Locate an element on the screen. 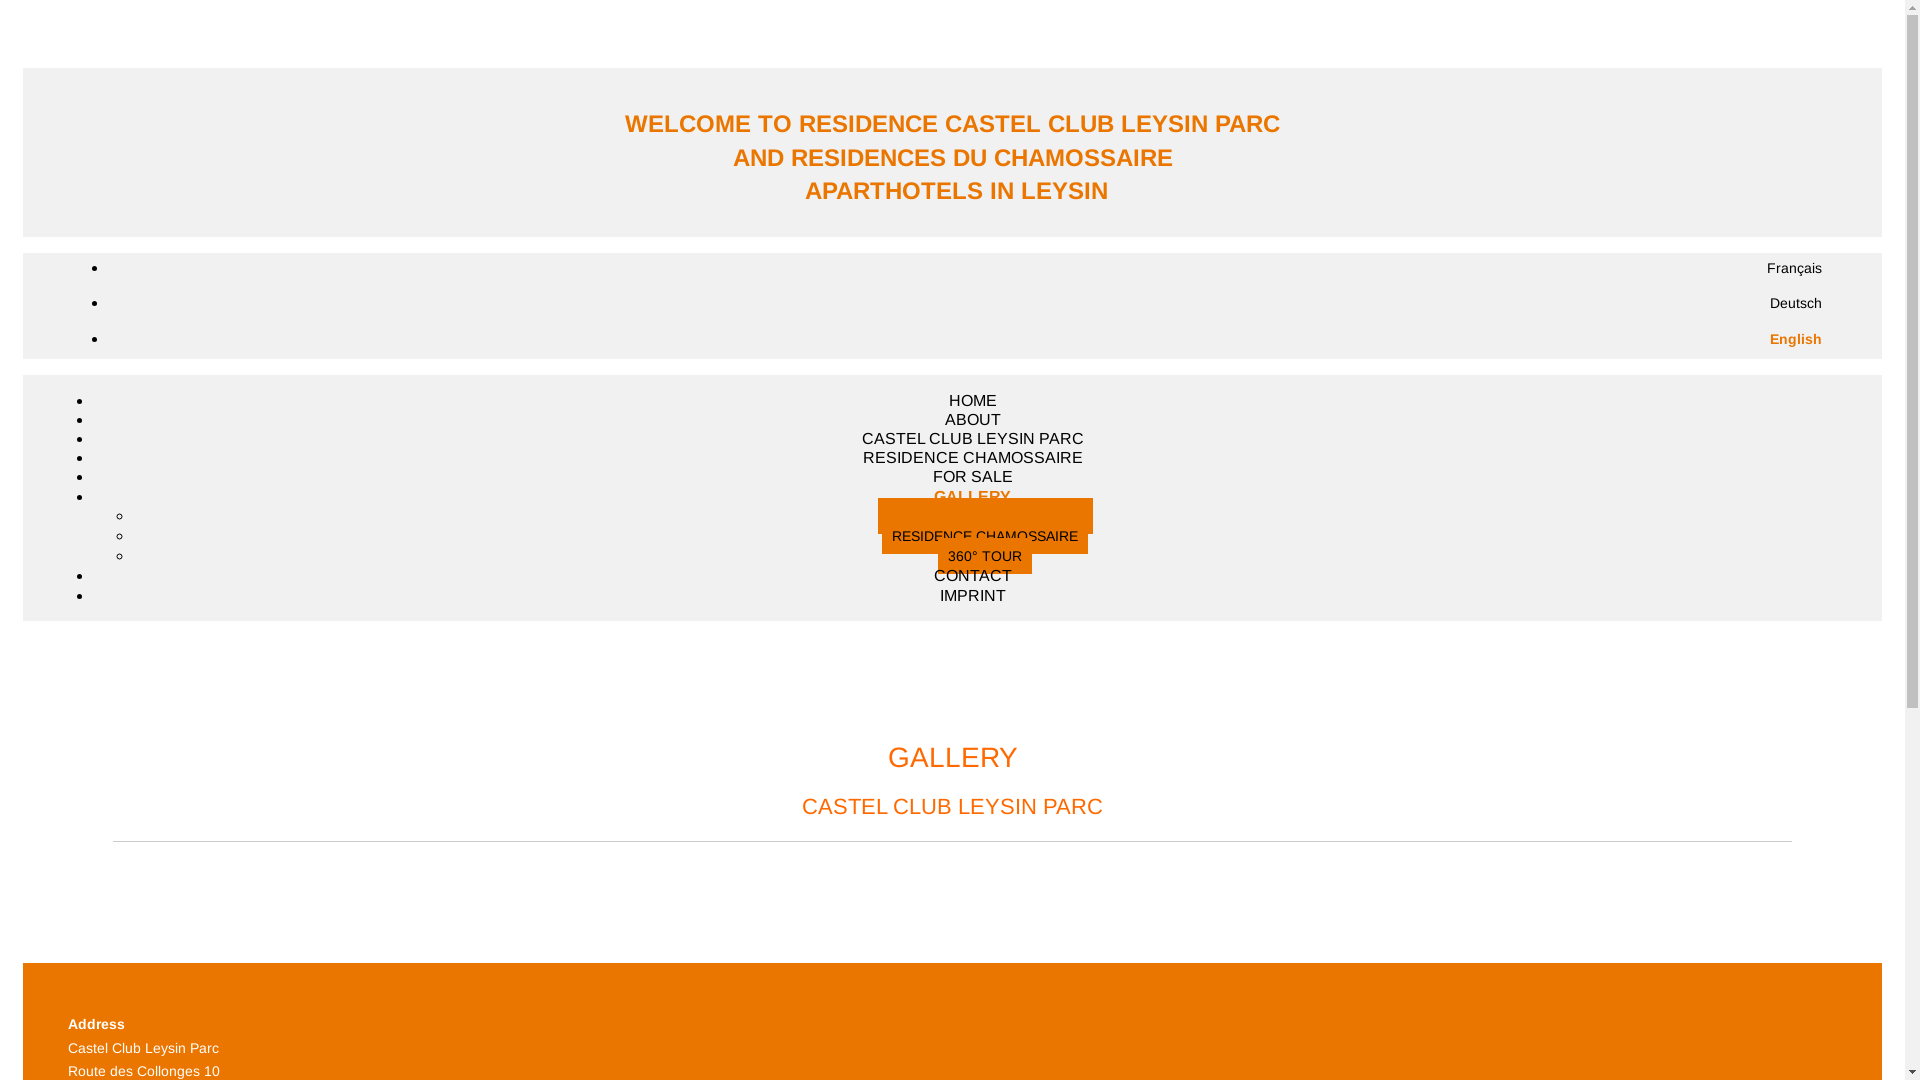  CASTEL CLUB LEYSIN PARC is located at coordinates (973, 438).